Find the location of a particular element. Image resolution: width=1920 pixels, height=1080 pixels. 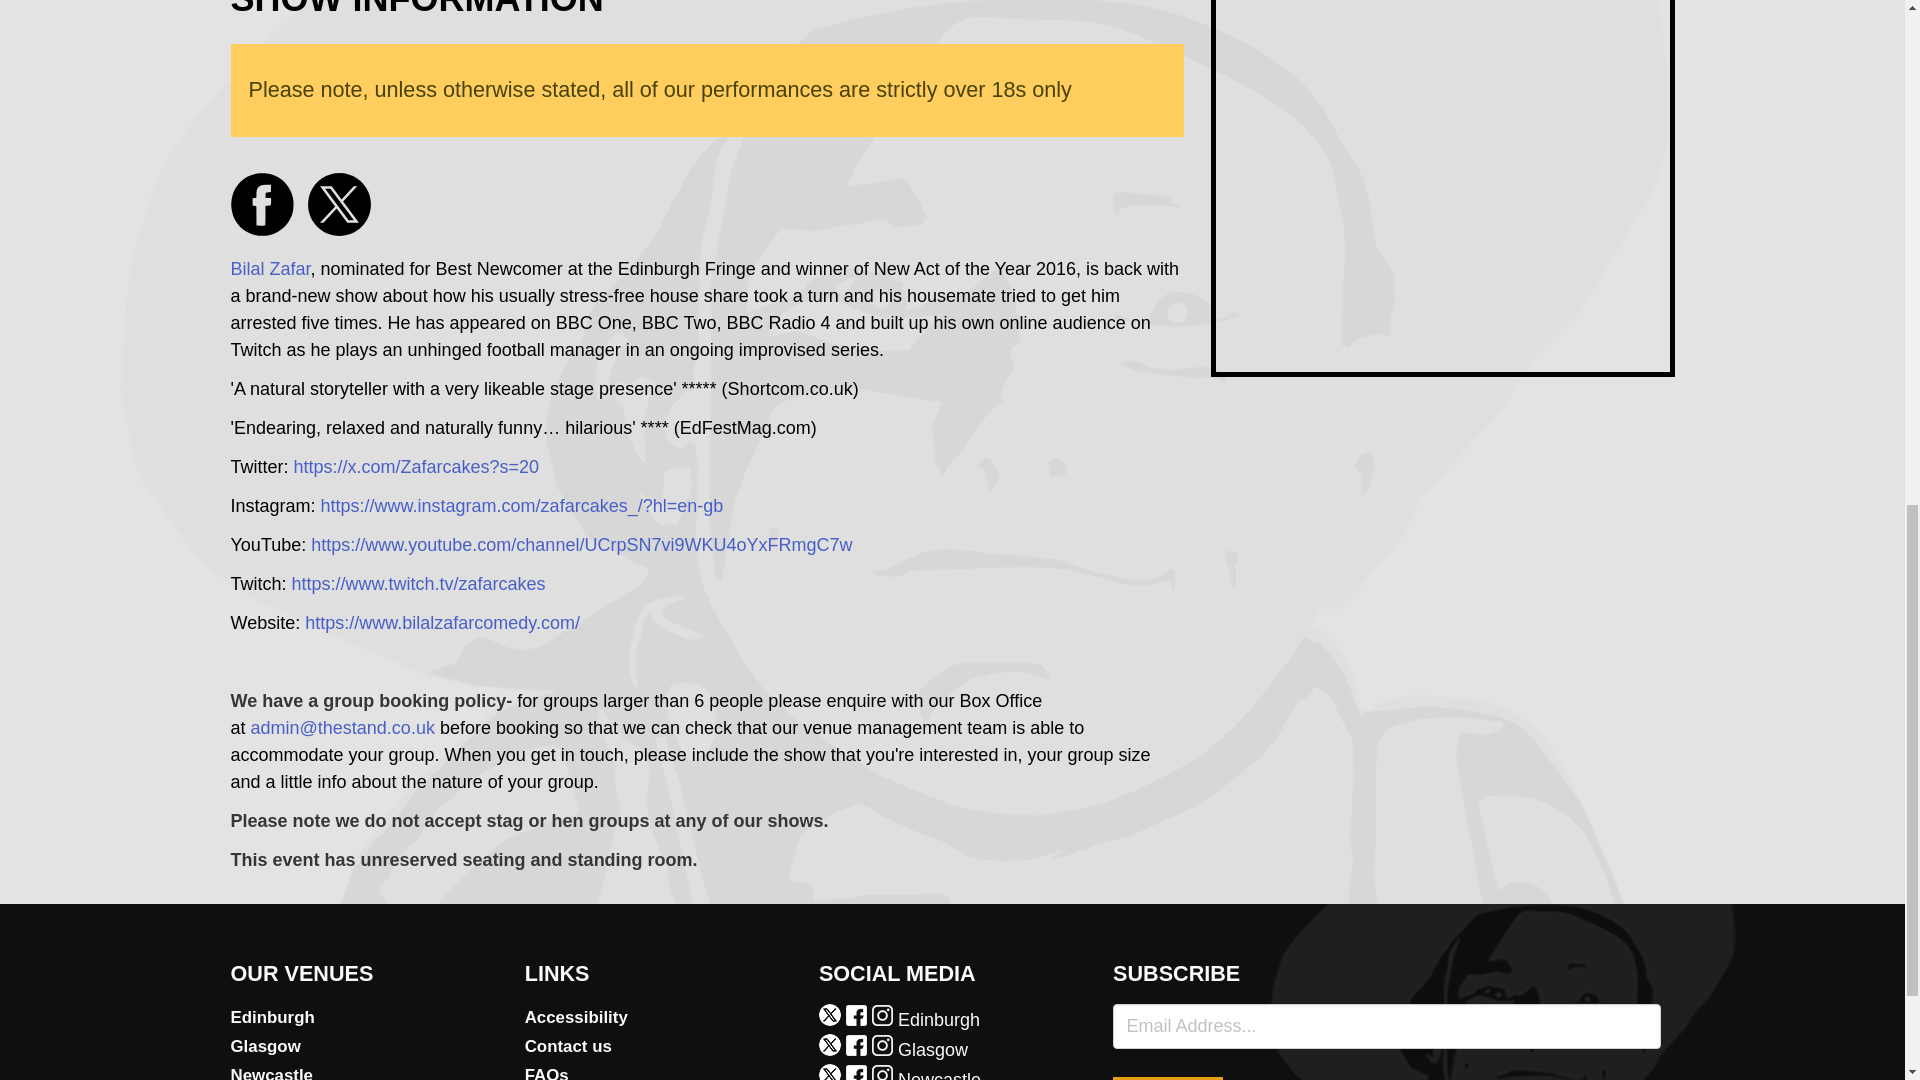

Accessibility is located at coordinates (658, 1018).